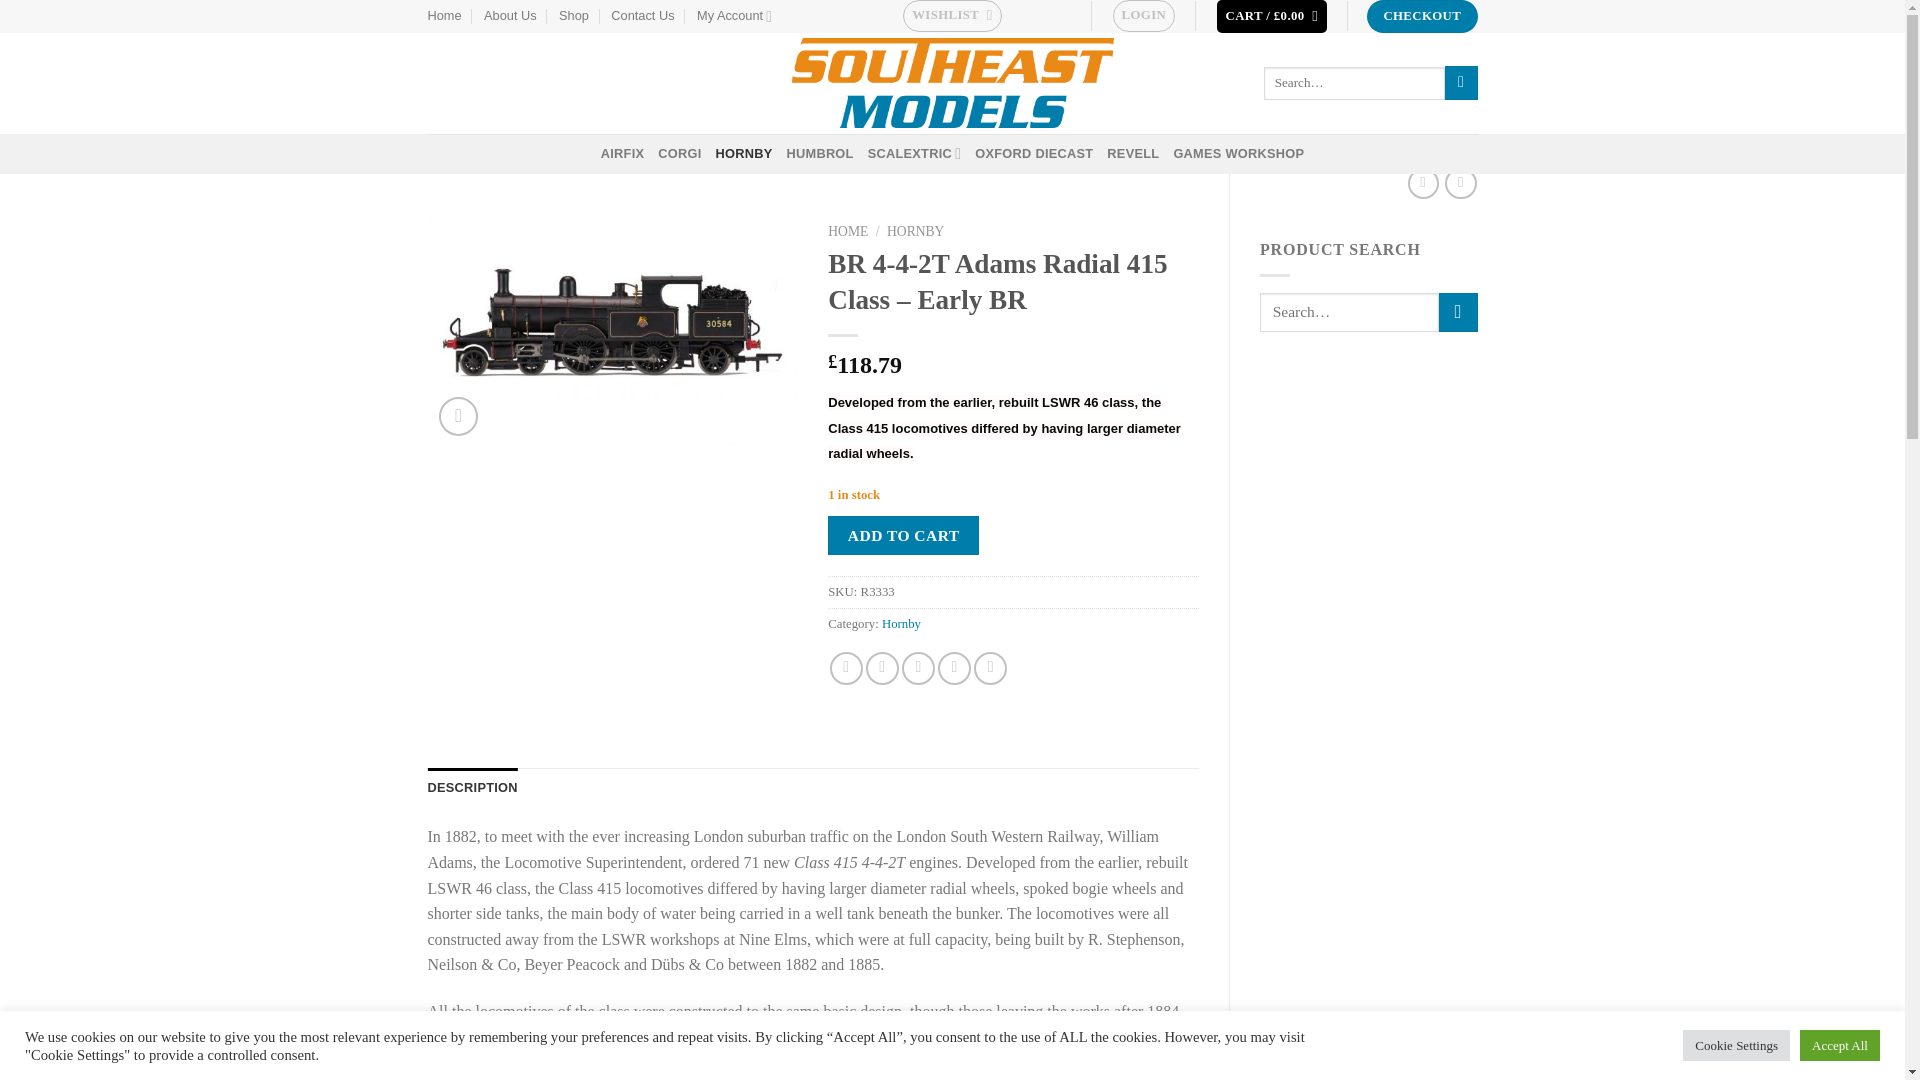 The image size is (1920, 1080). I want to click on Wishlist, so click(952, 16).